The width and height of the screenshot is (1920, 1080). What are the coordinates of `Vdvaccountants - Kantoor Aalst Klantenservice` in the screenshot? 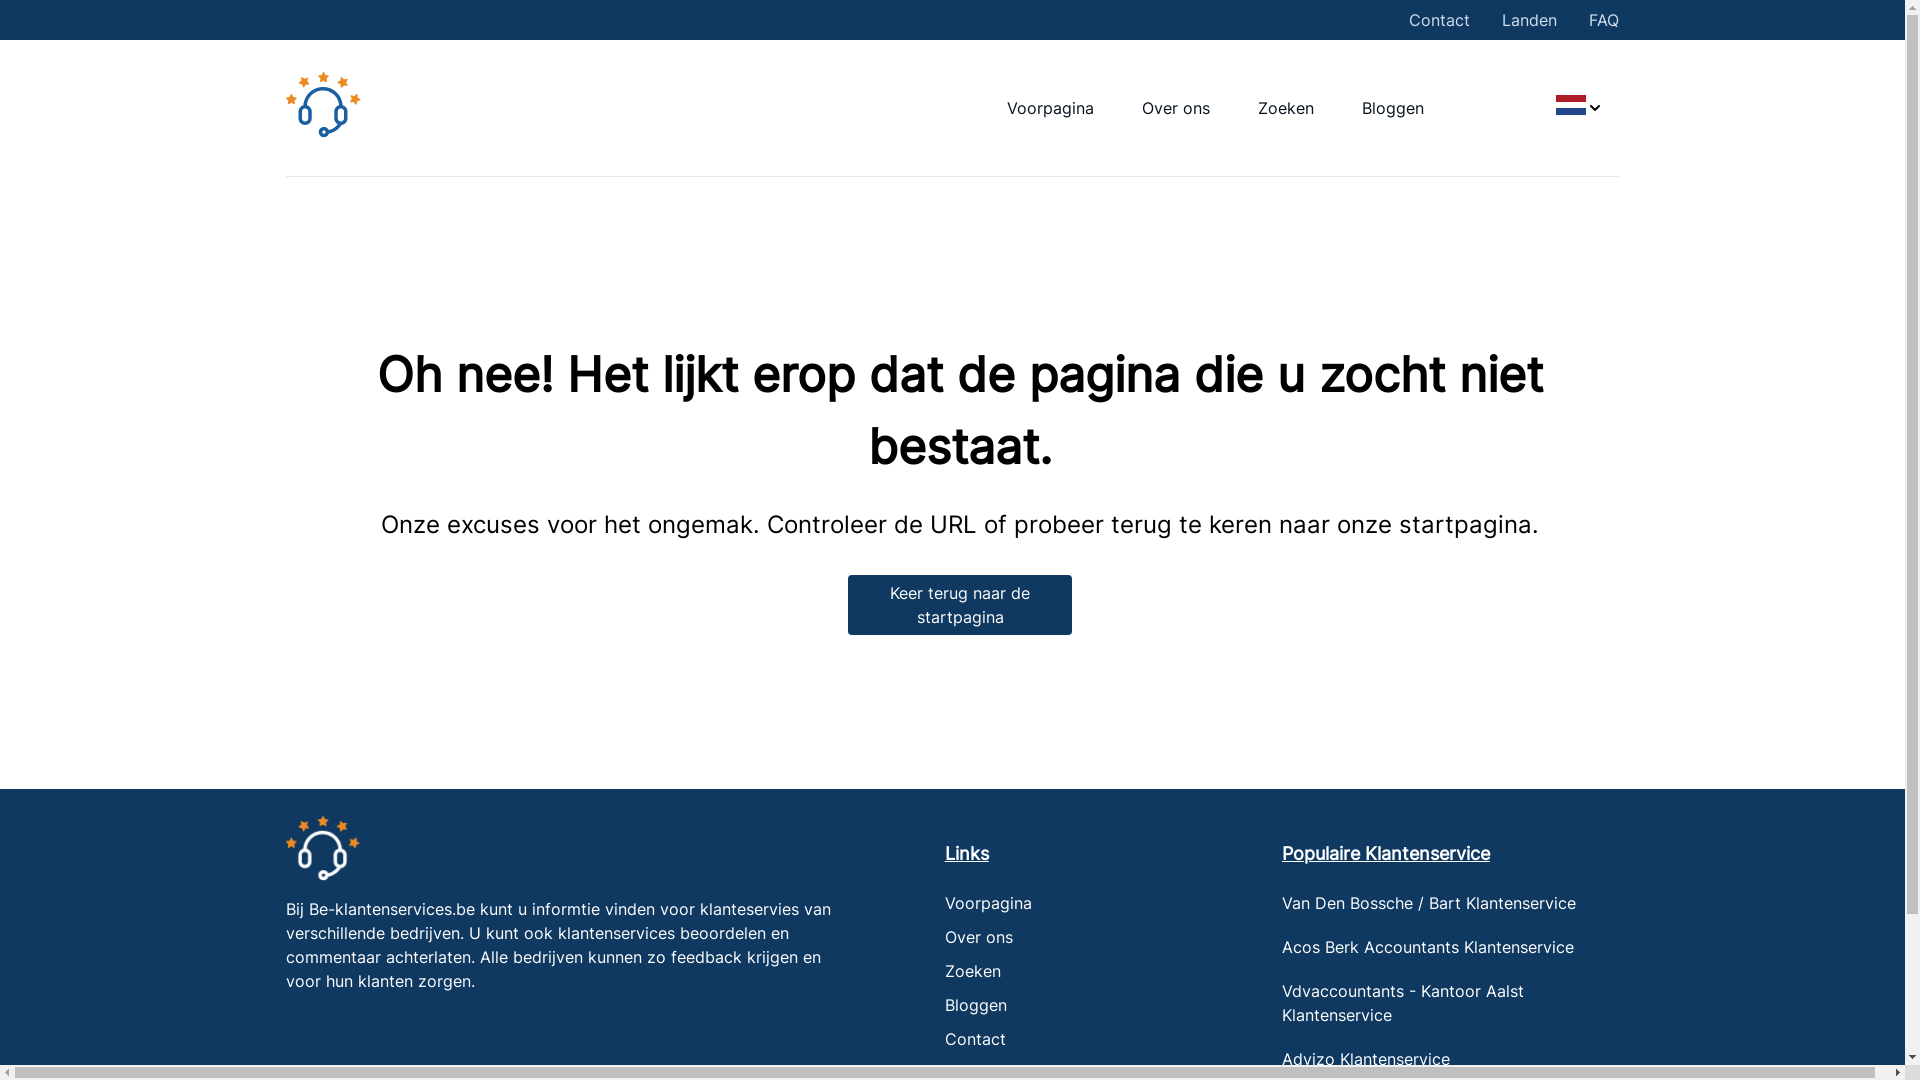 It's located at (1450, 1003).